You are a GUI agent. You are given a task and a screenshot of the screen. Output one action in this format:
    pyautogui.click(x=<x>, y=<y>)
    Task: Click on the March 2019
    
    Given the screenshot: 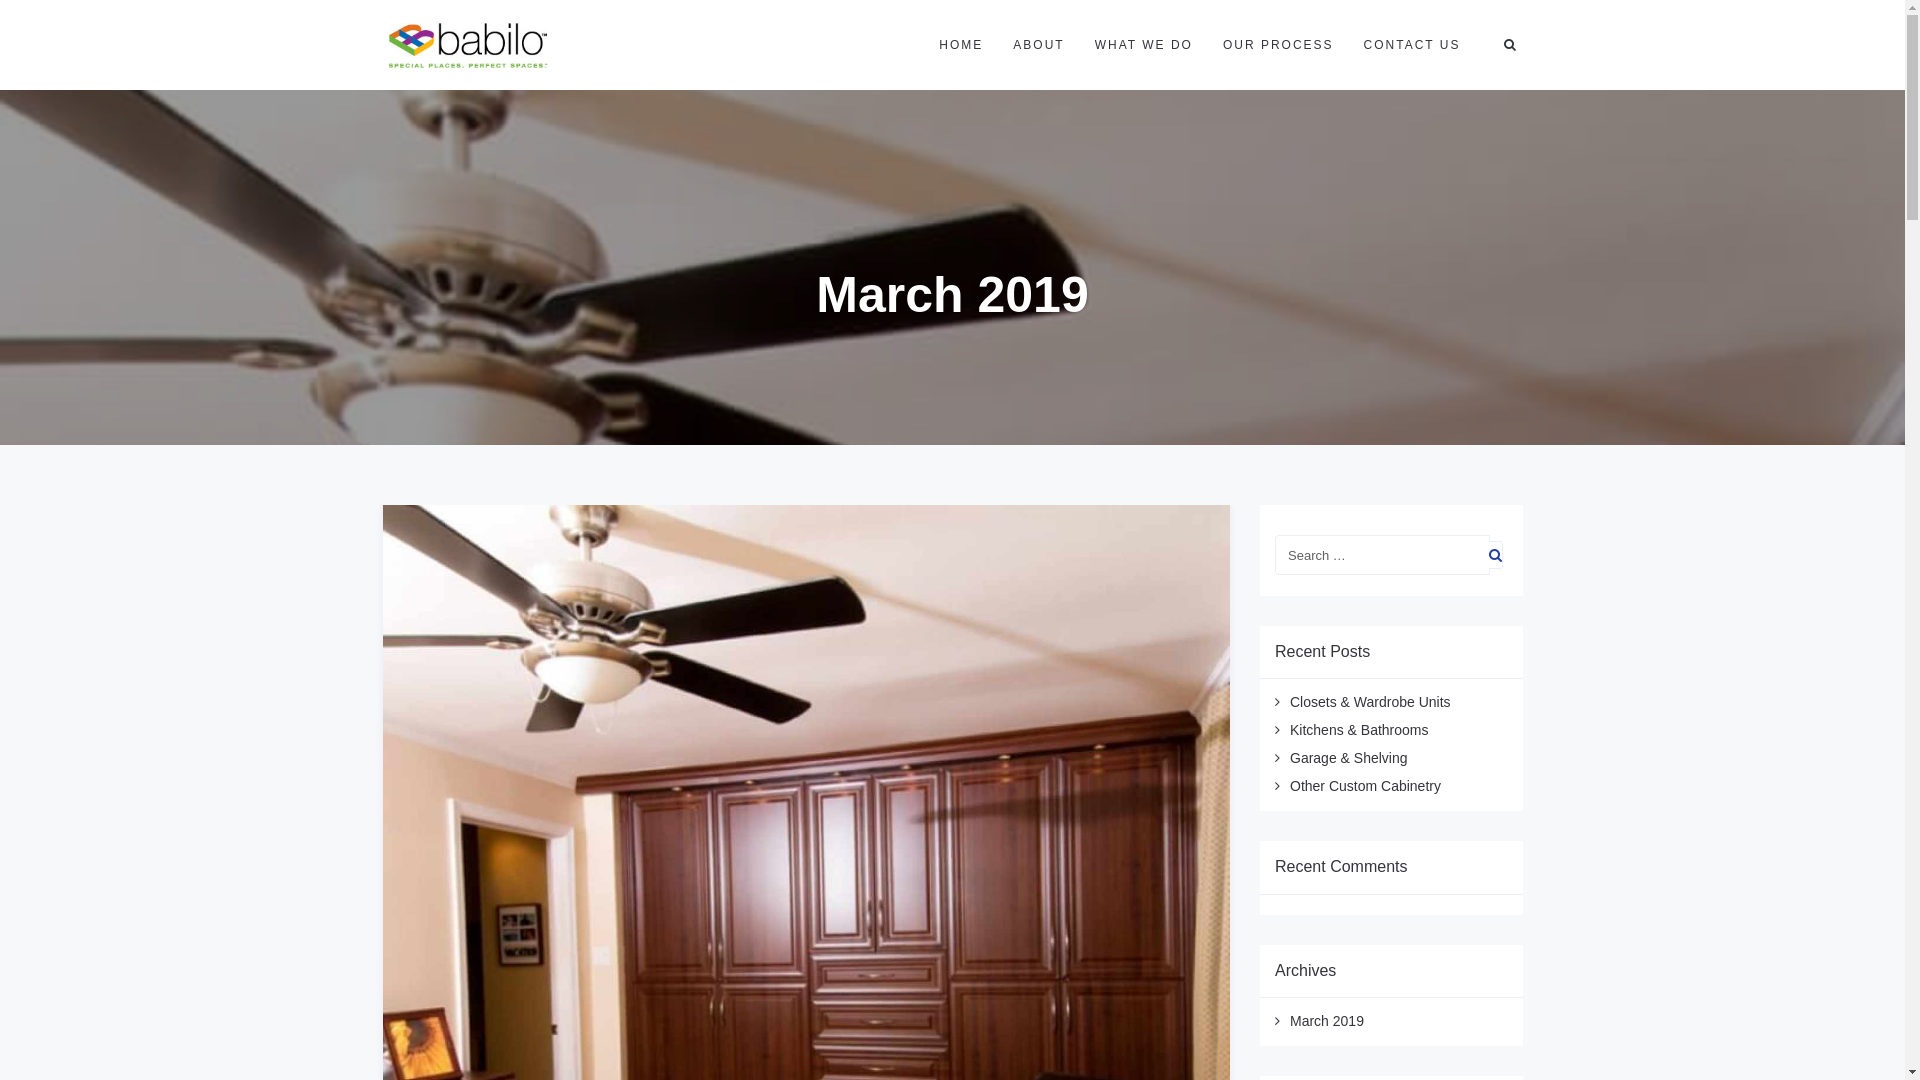 What is the action you would take?
    pyautogui.click(x=1327, y=1021)
    